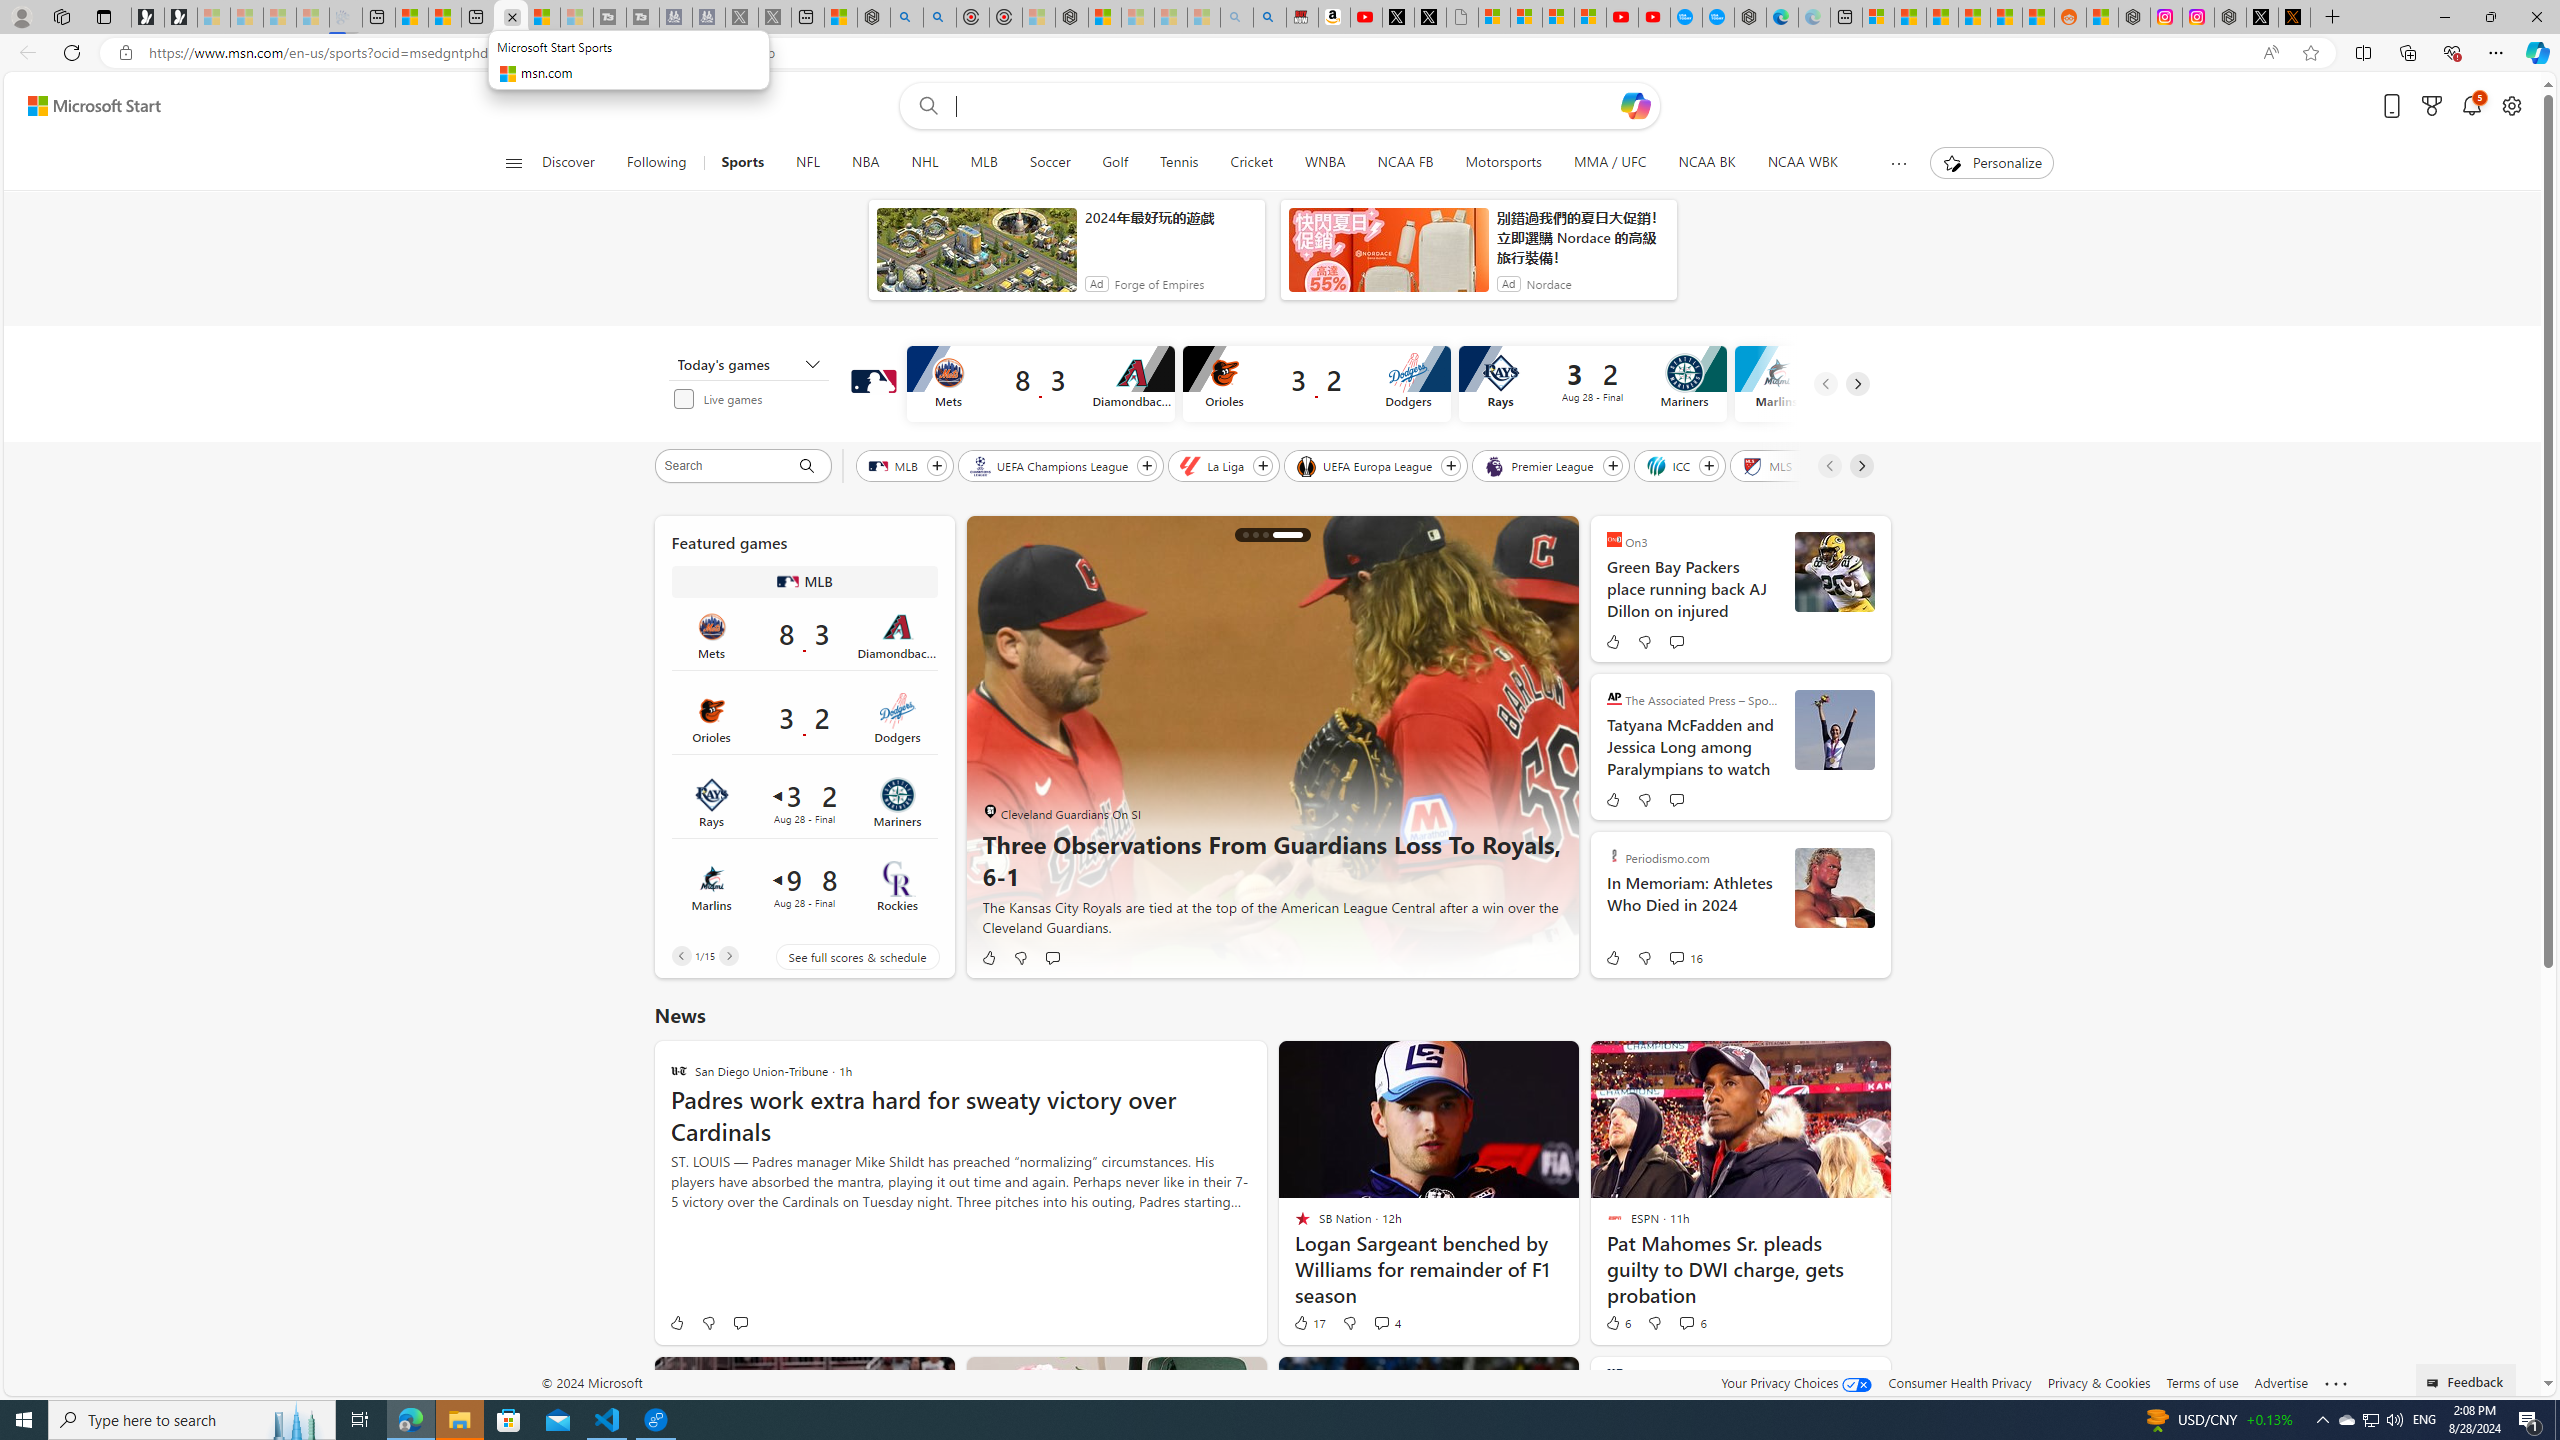 The height and width of the screenshot is (1440, 2560). Describe the element at coordinates (1324, 163) in the screenshot. I see `WNBA` at that location.